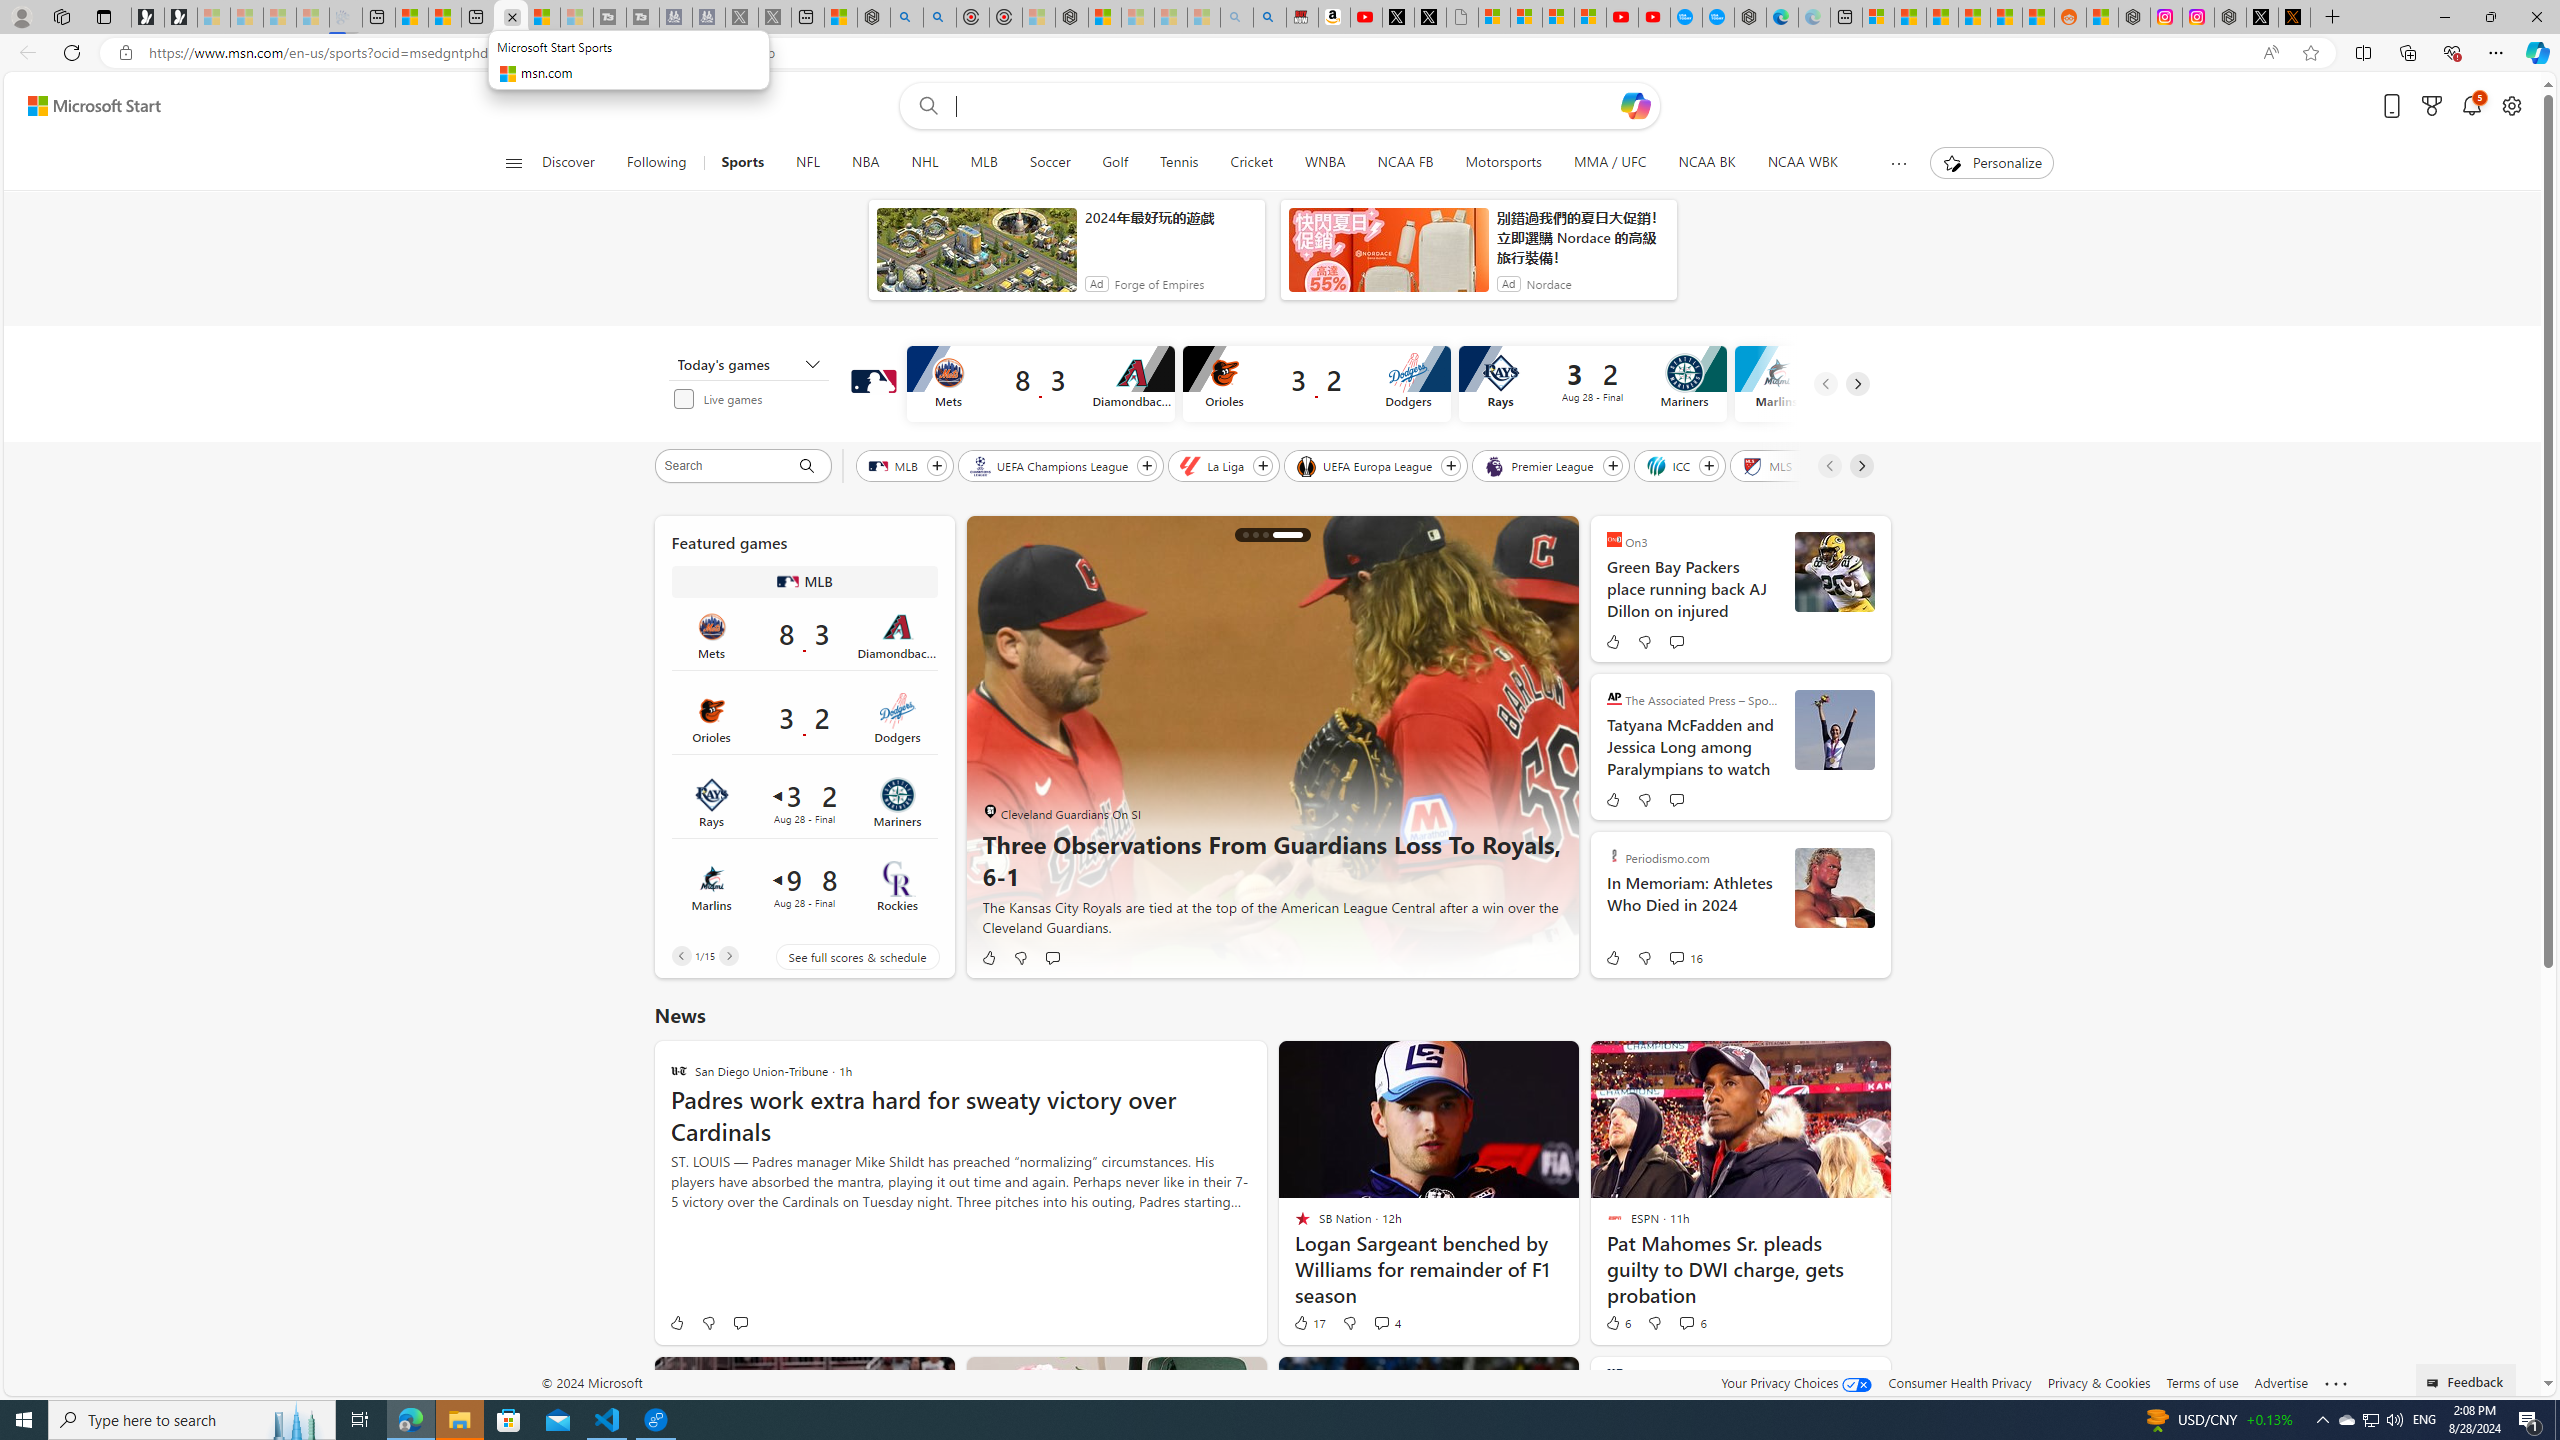 The height and width of the screenshot is (1440, 2560). Describe the element at coordinates (1324, 163) in the screenshot. I see `WNBA` at that location.